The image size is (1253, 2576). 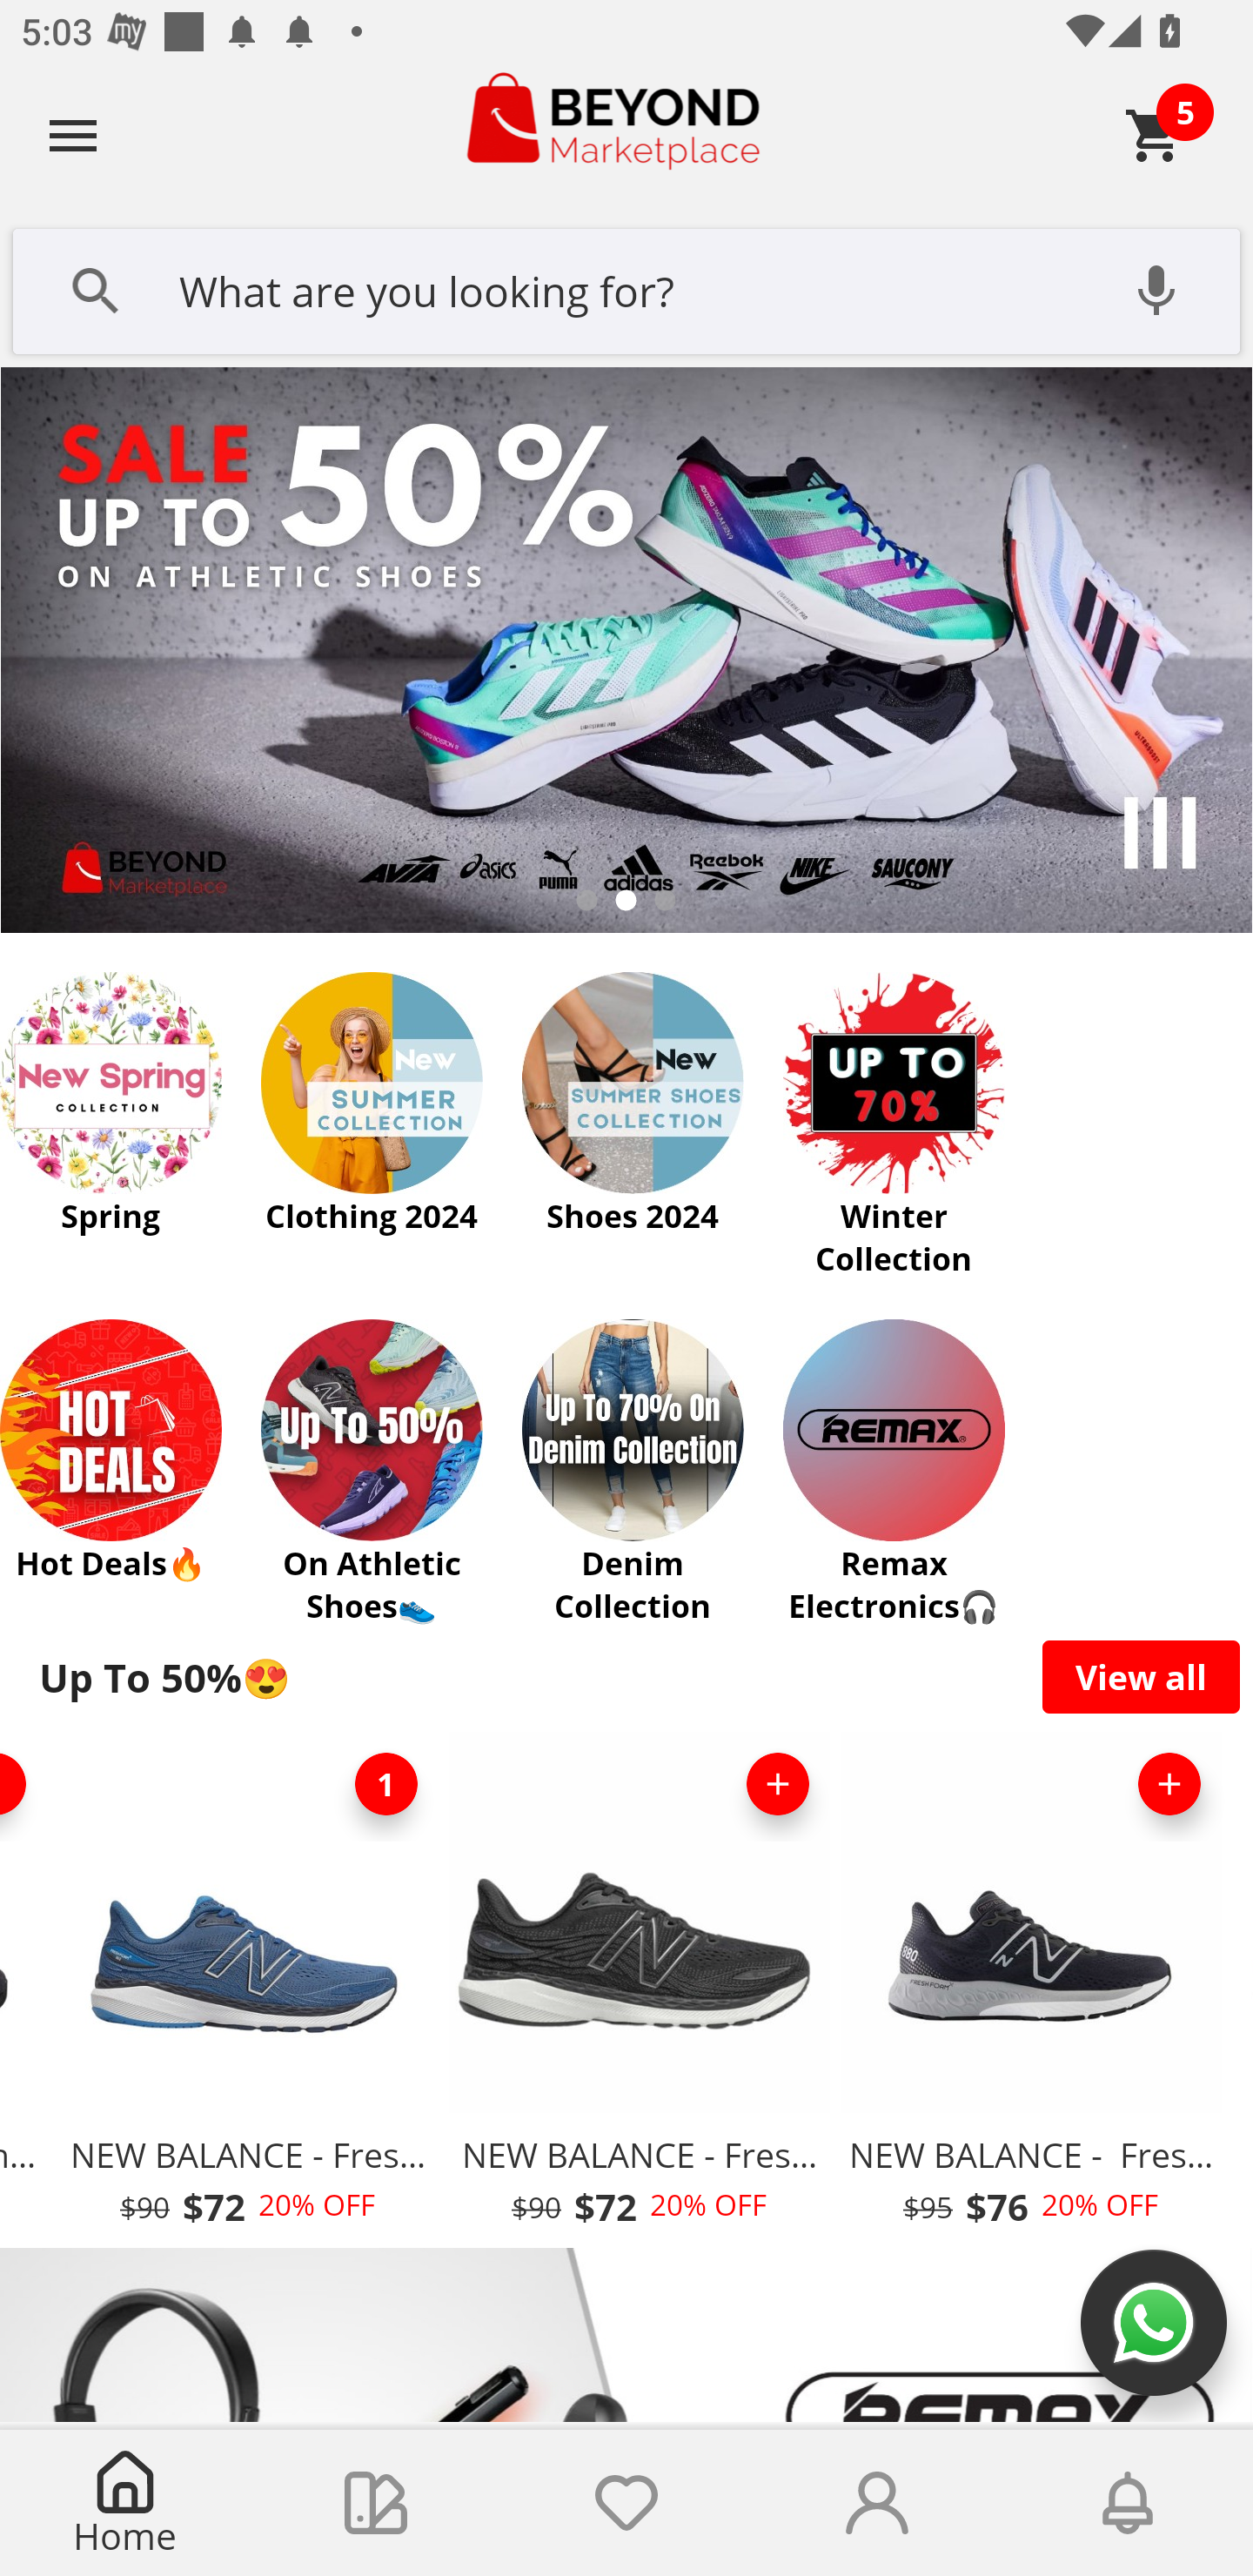 What do you see at coordinates (385, 1784) in the screenshot?
I see `1` at bounding box center [385, 1784].